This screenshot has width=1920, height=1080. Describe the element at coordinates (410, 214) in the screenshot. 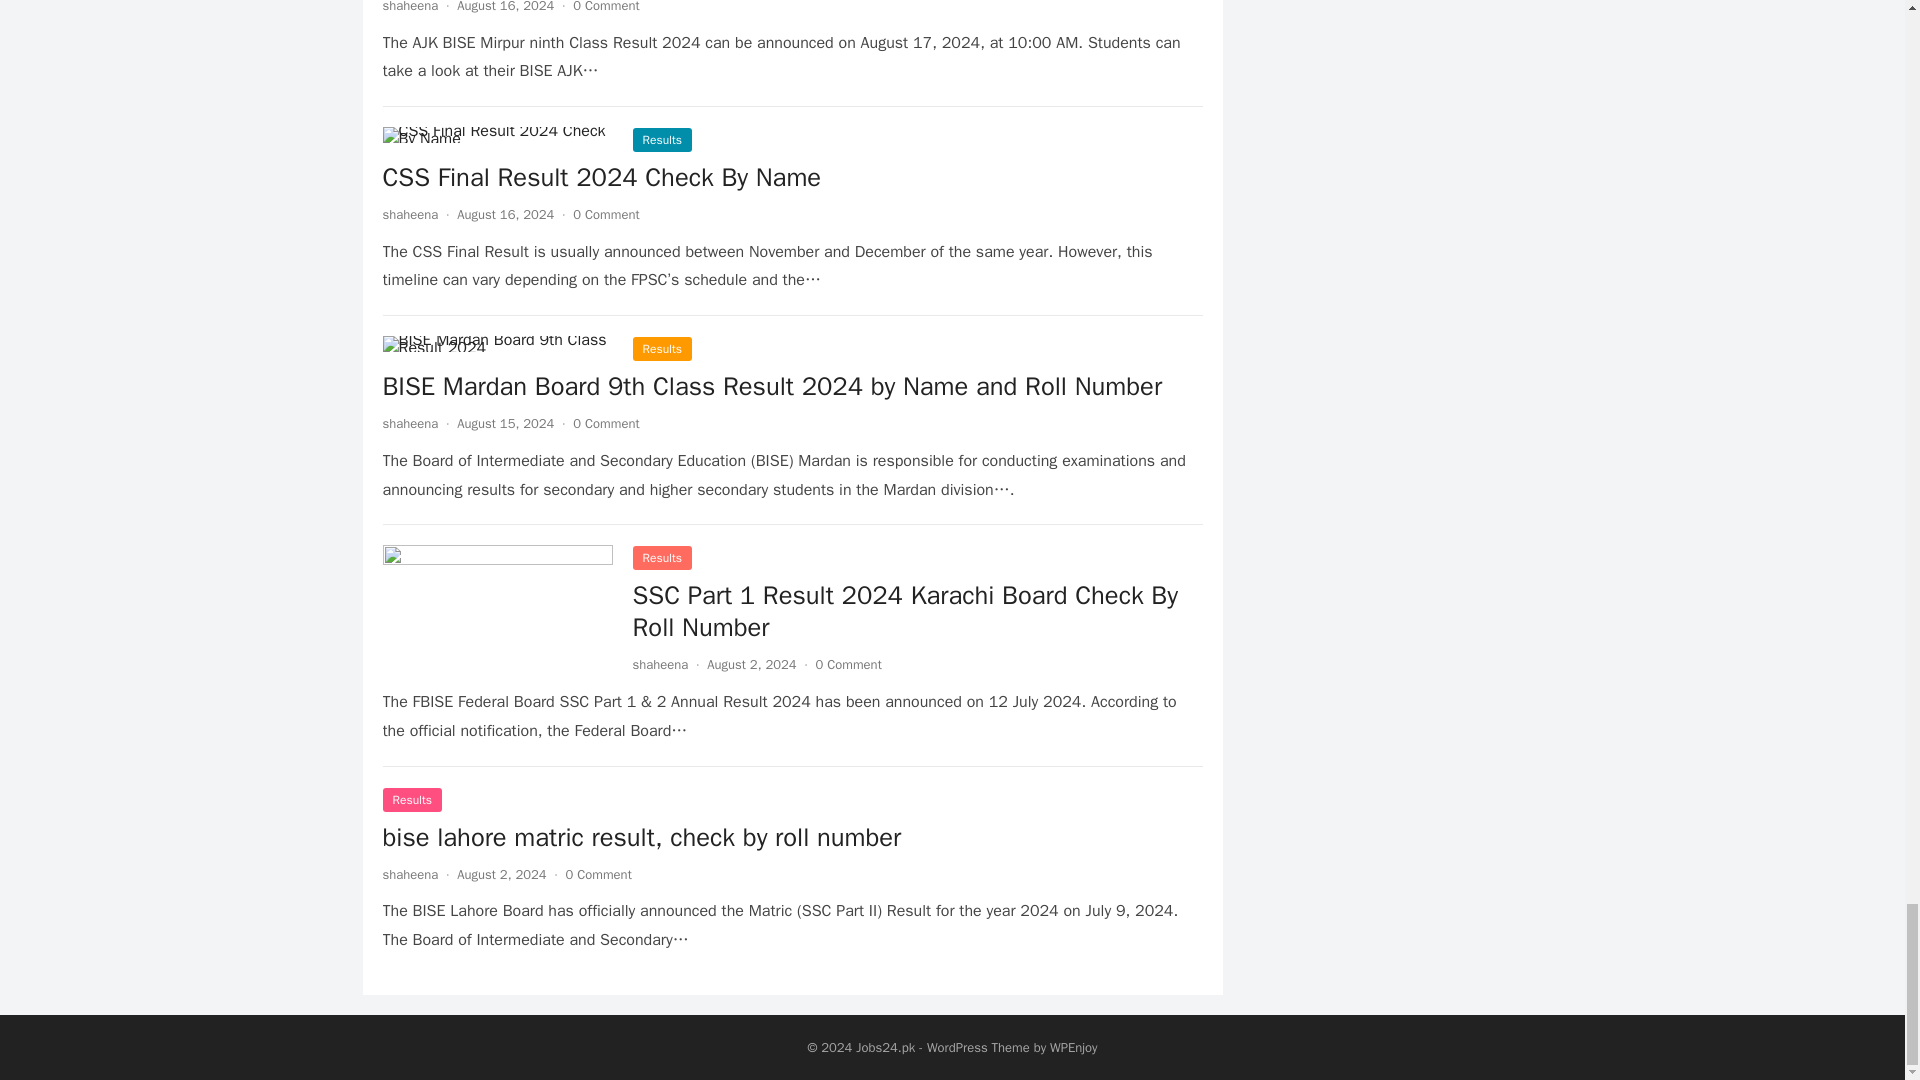

I see `Posts by shaheena` at that location.